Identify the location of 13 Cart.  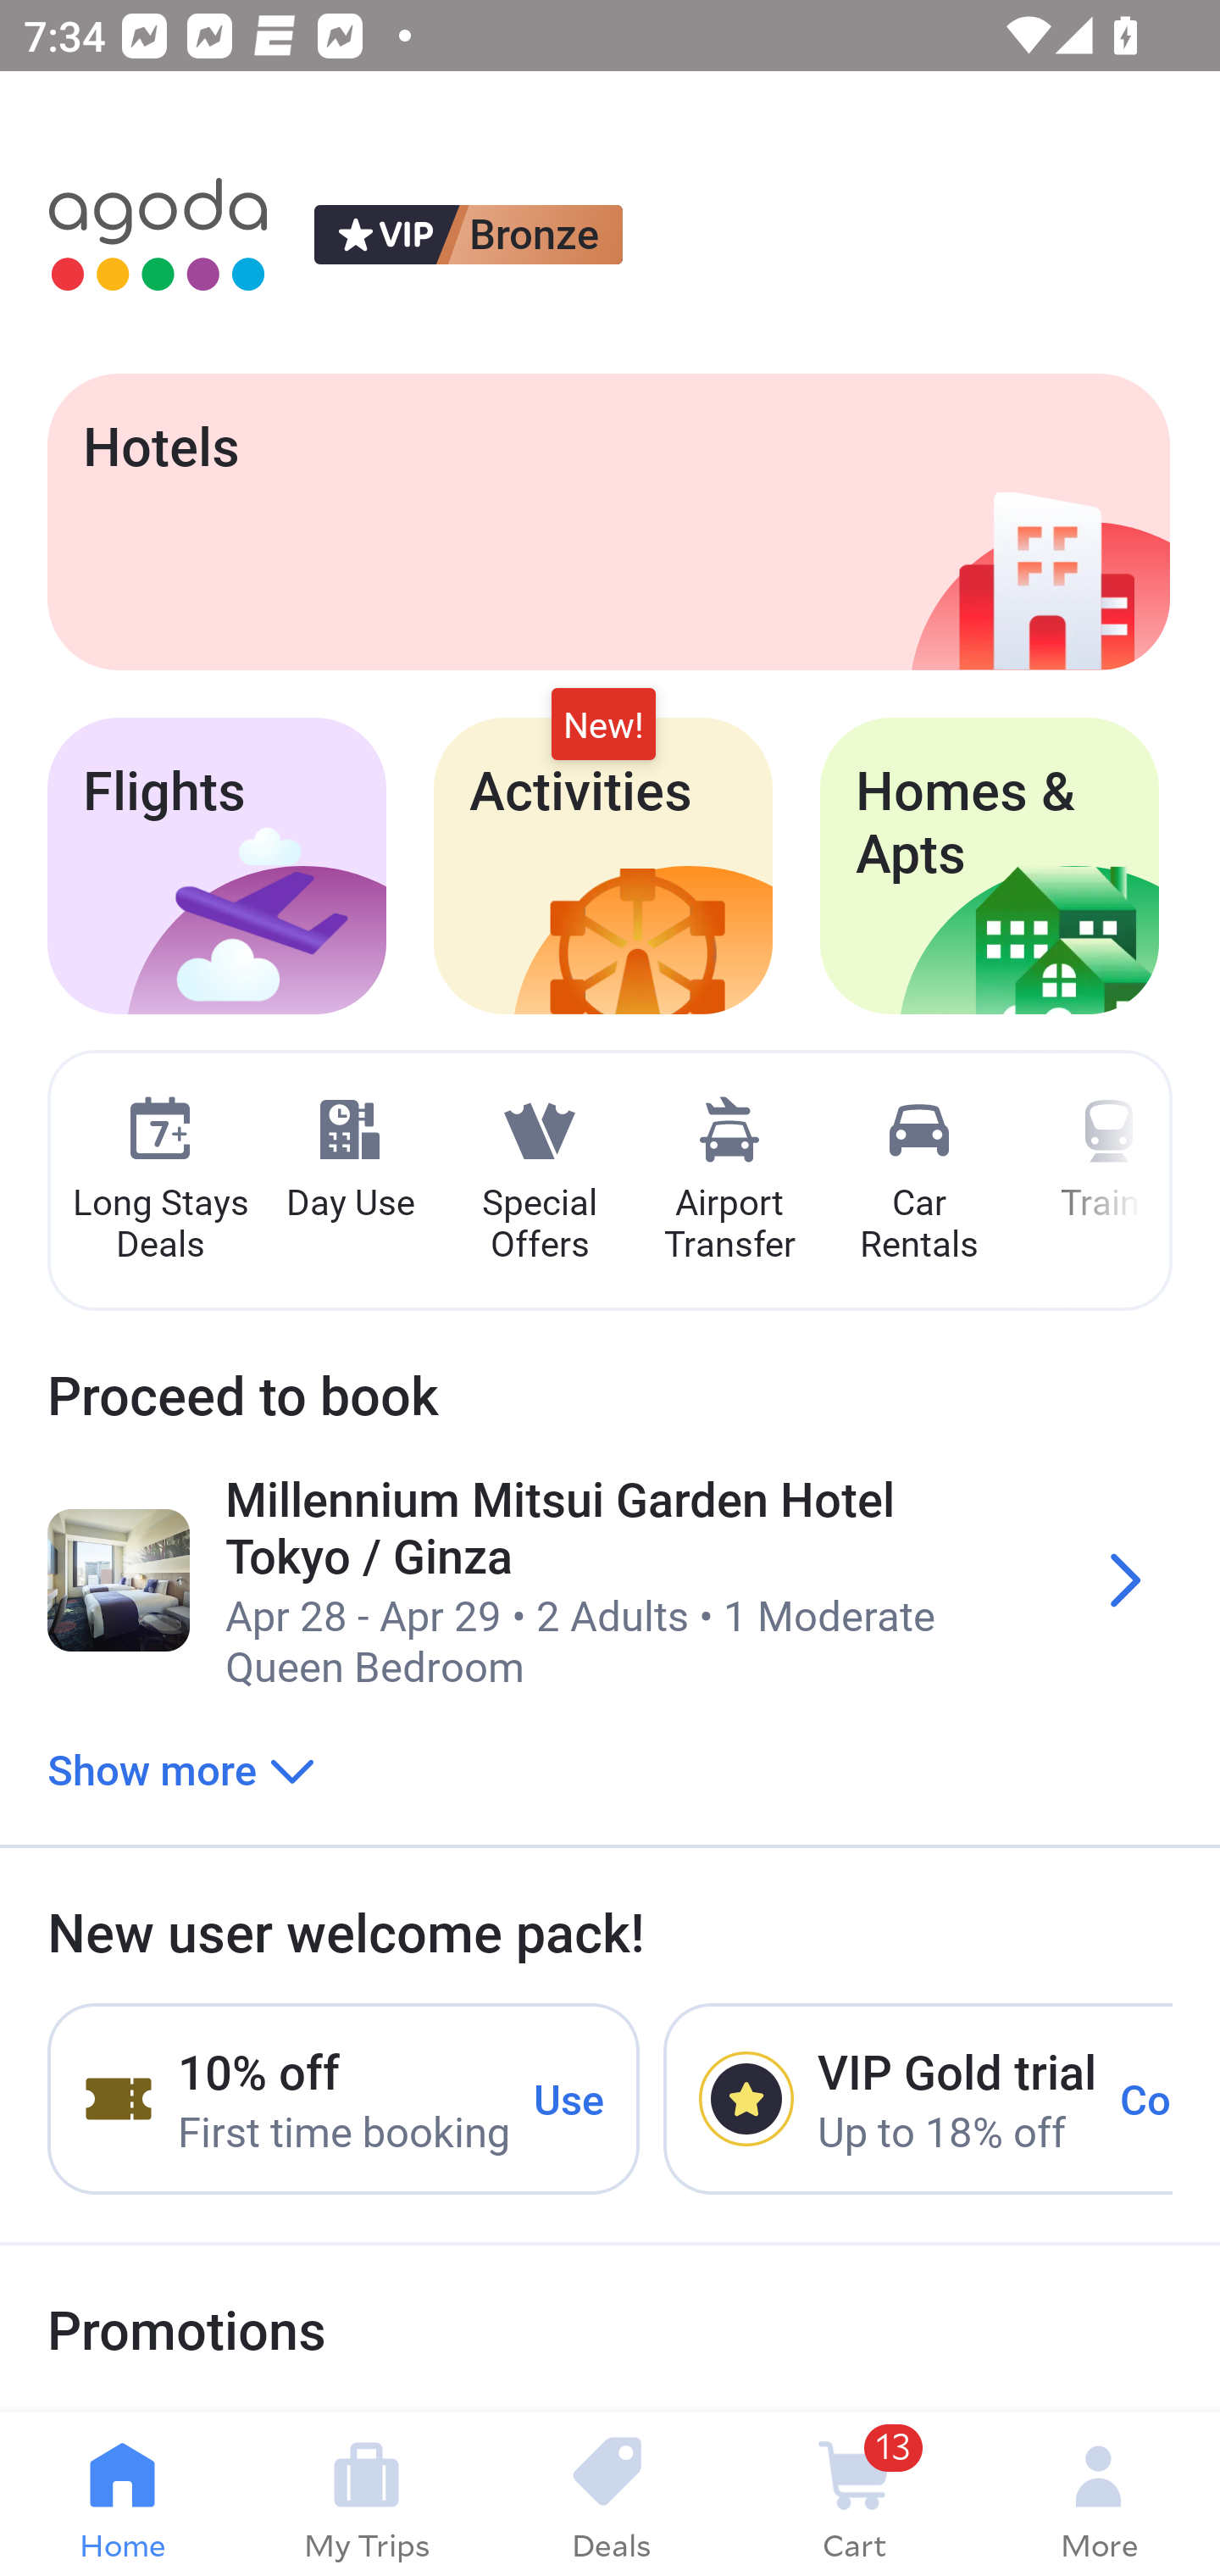
(854, 2495).